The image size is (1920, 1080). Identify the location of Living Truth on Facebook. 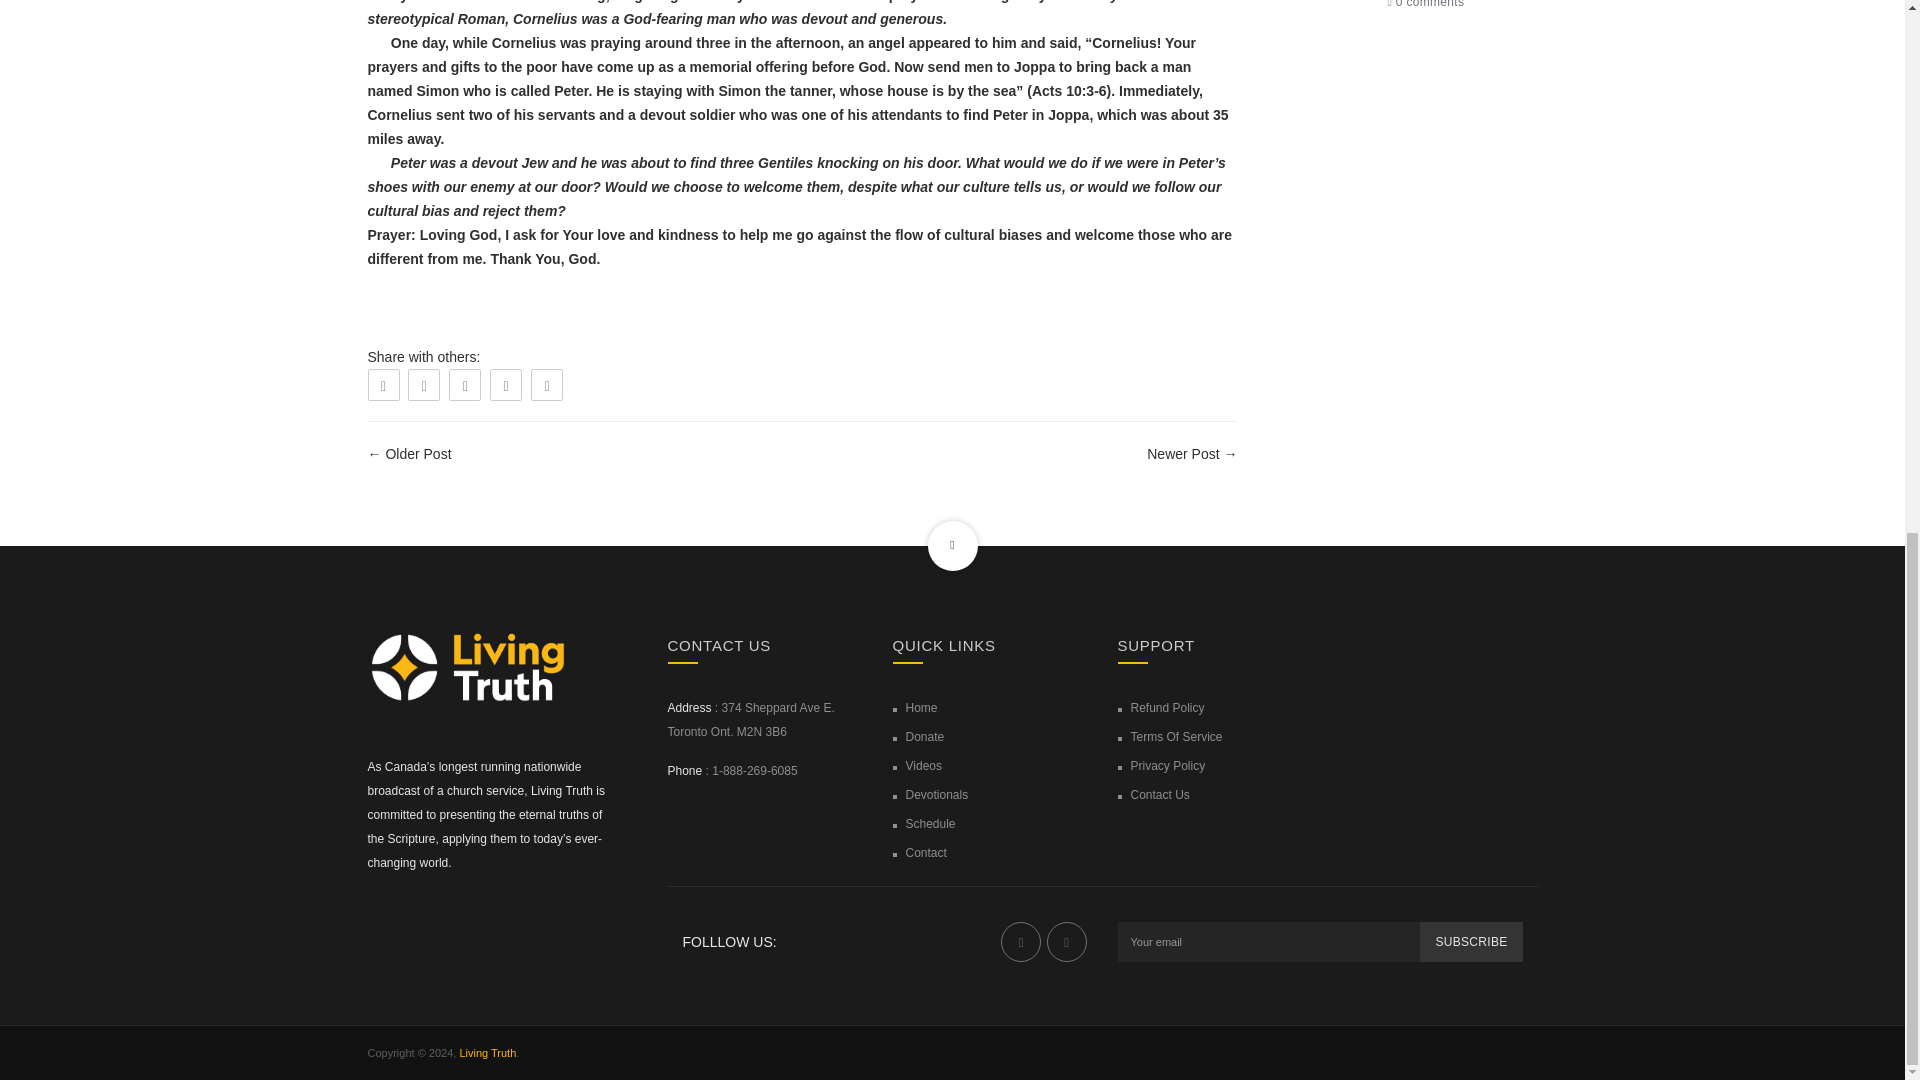
(1020, 942).